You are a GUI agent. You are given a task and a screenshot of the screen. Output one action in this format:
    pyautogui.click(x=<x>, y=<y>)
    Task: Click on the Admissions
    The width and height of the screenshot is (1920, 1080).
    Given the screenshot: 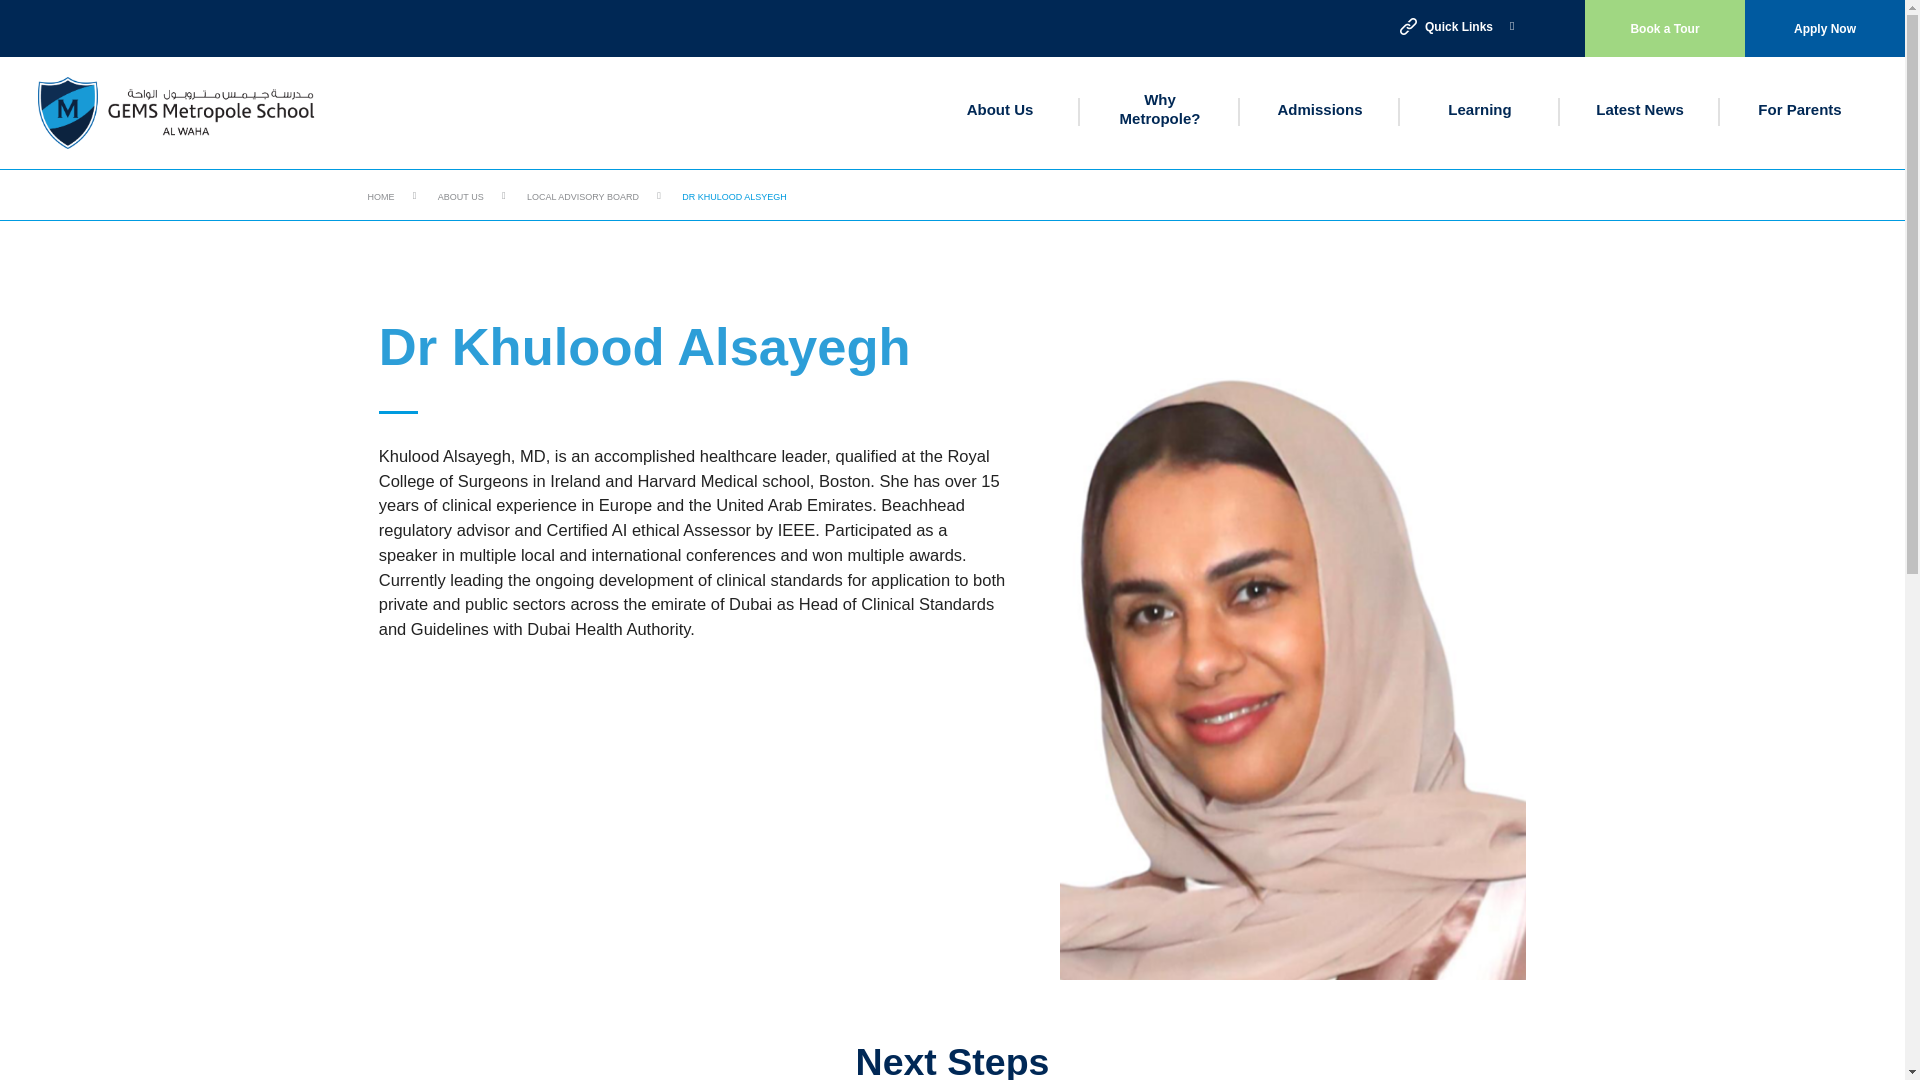 What is the action you would take?
    pyautogui.click(x=1318, y=110)
    